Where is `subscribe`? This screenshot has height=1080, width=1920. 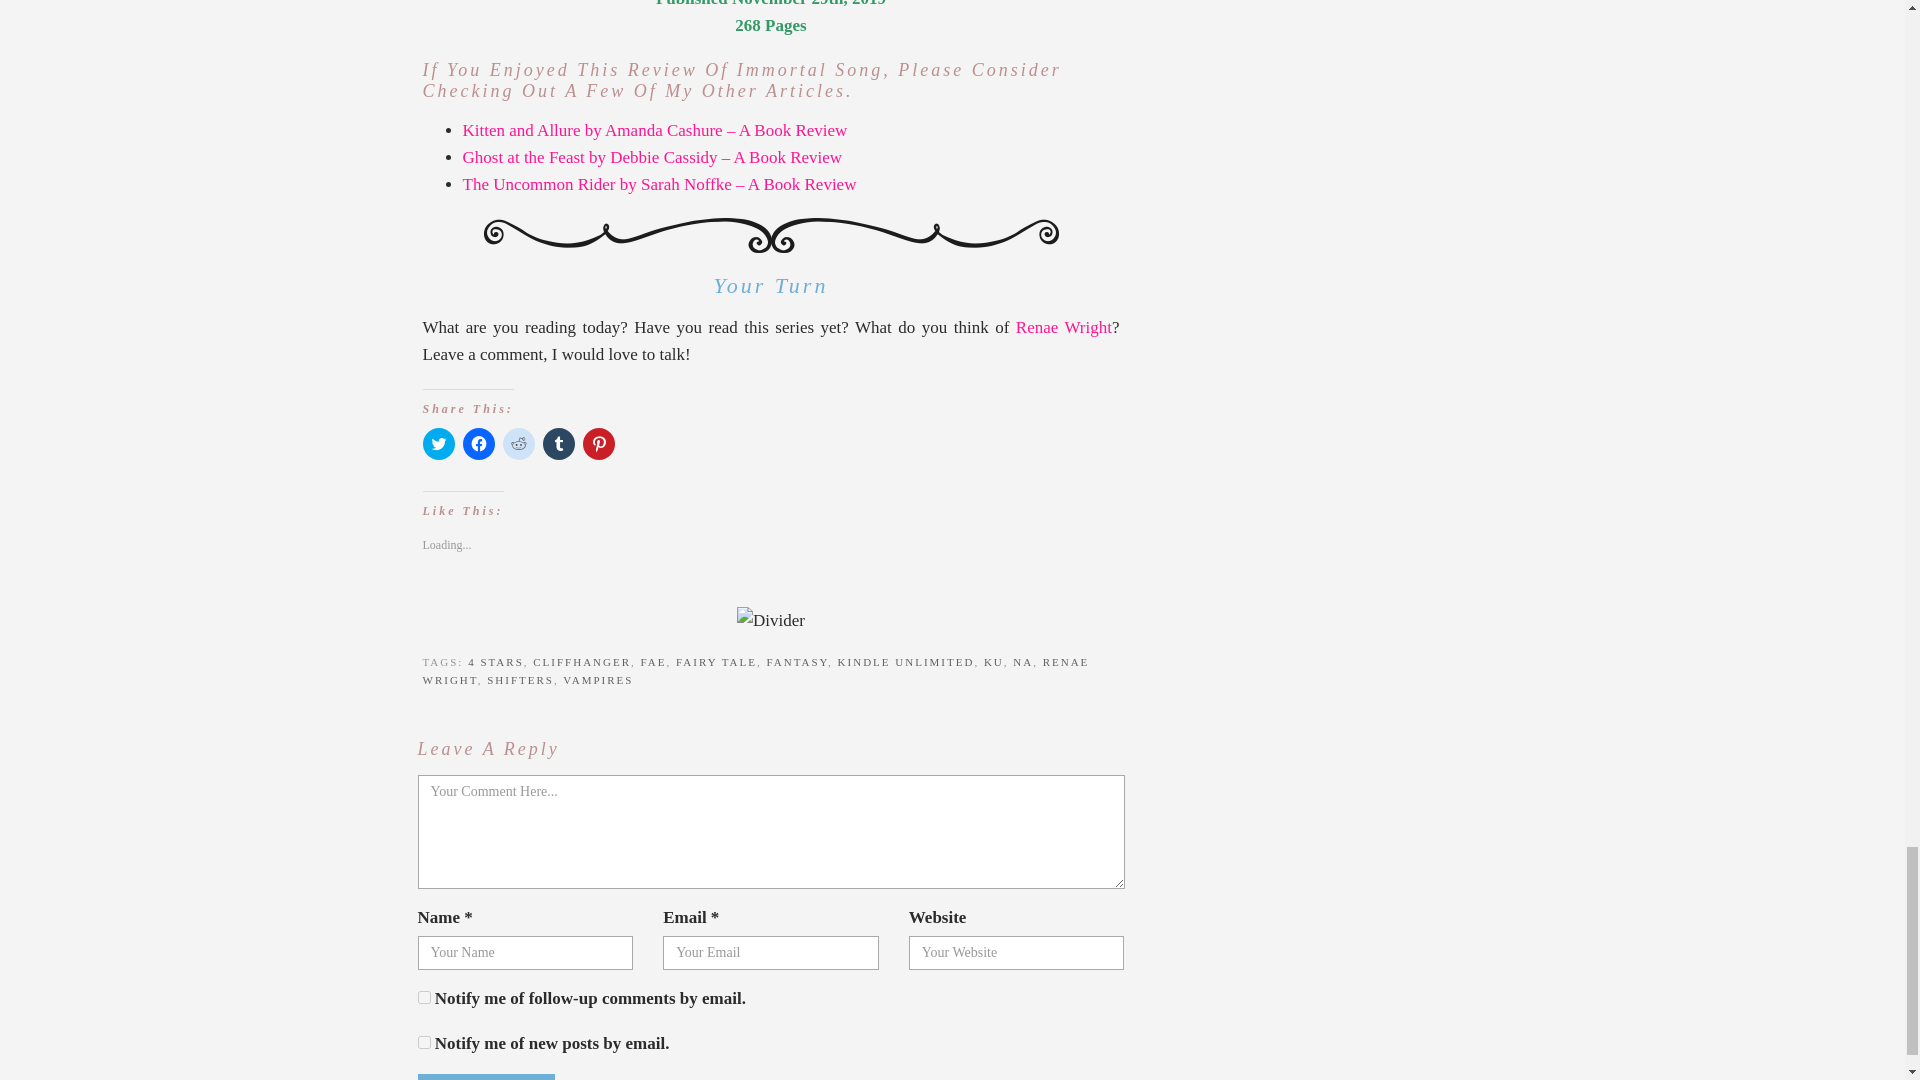 subscribe is located at coordinates (424, 1042).